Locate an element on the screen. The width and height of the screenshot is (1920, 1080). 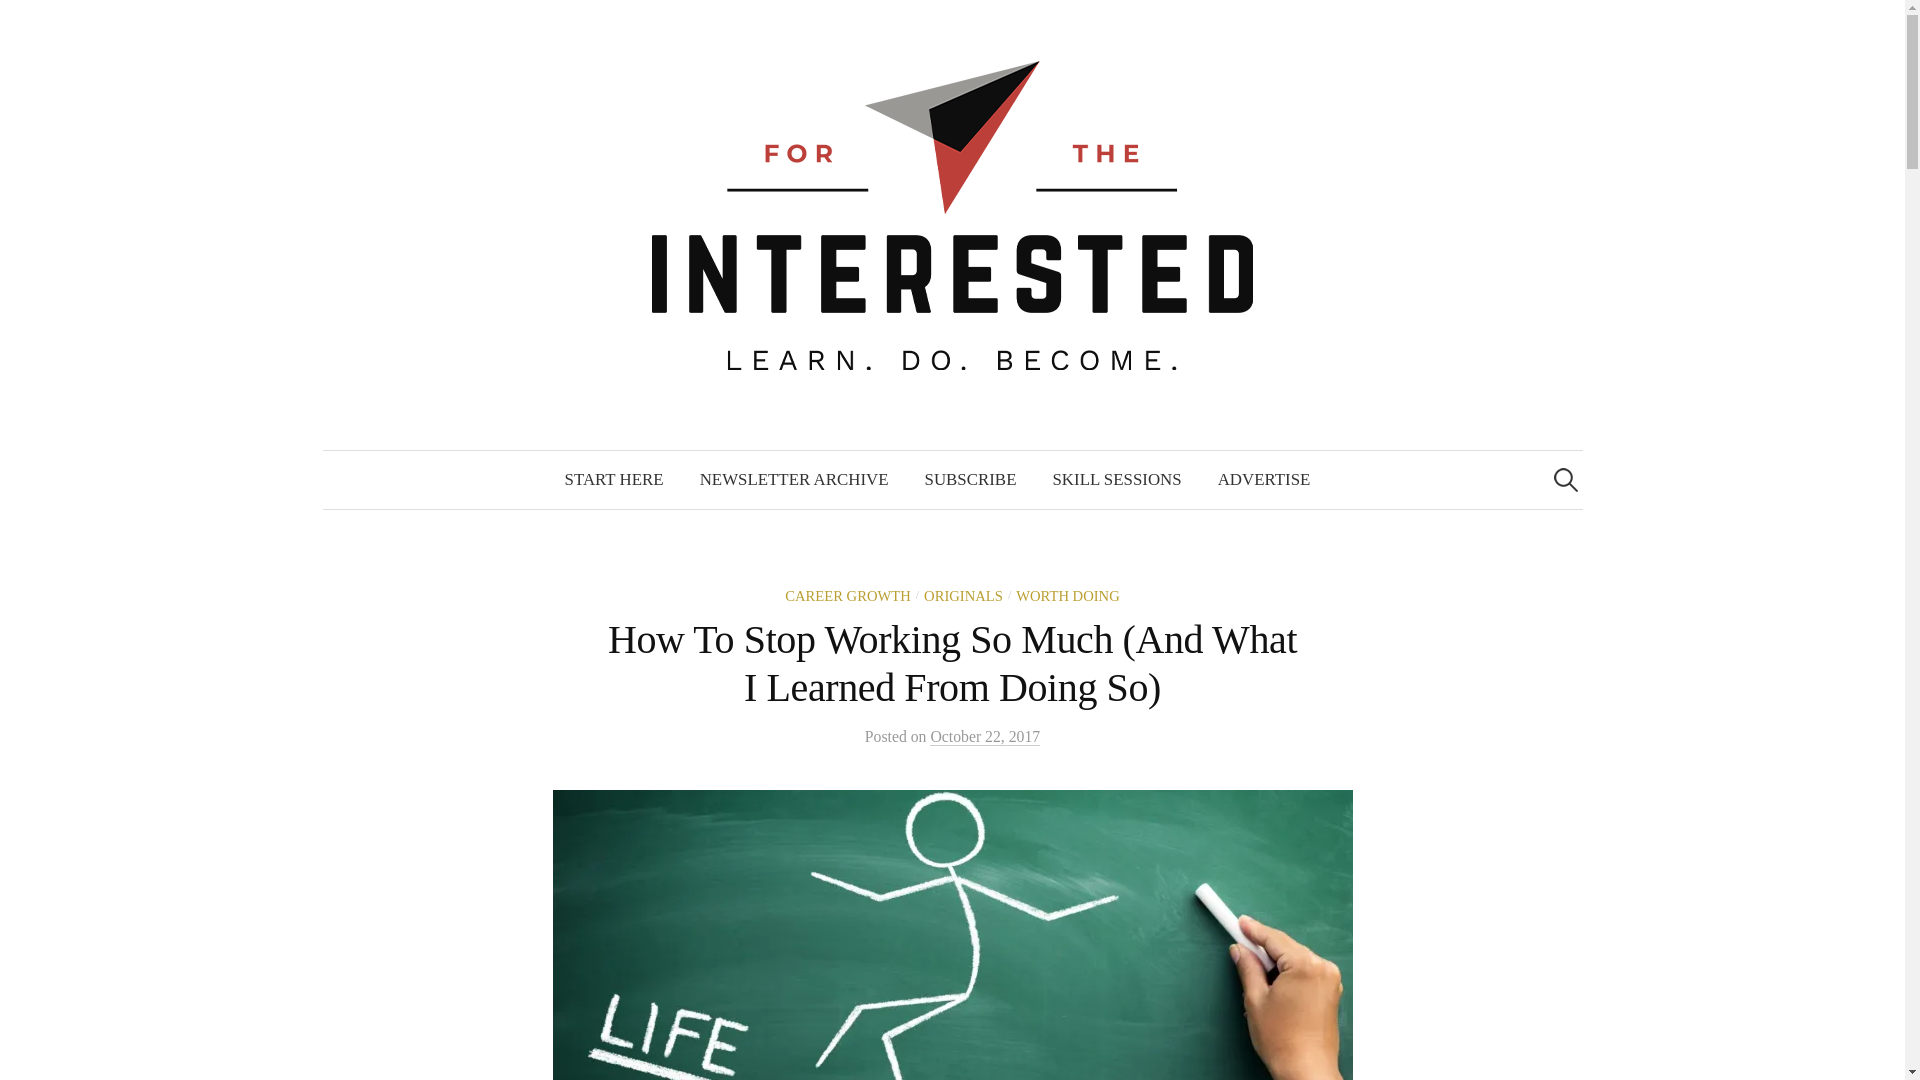
WORTH DOING is located at coordinates (1067, 595).